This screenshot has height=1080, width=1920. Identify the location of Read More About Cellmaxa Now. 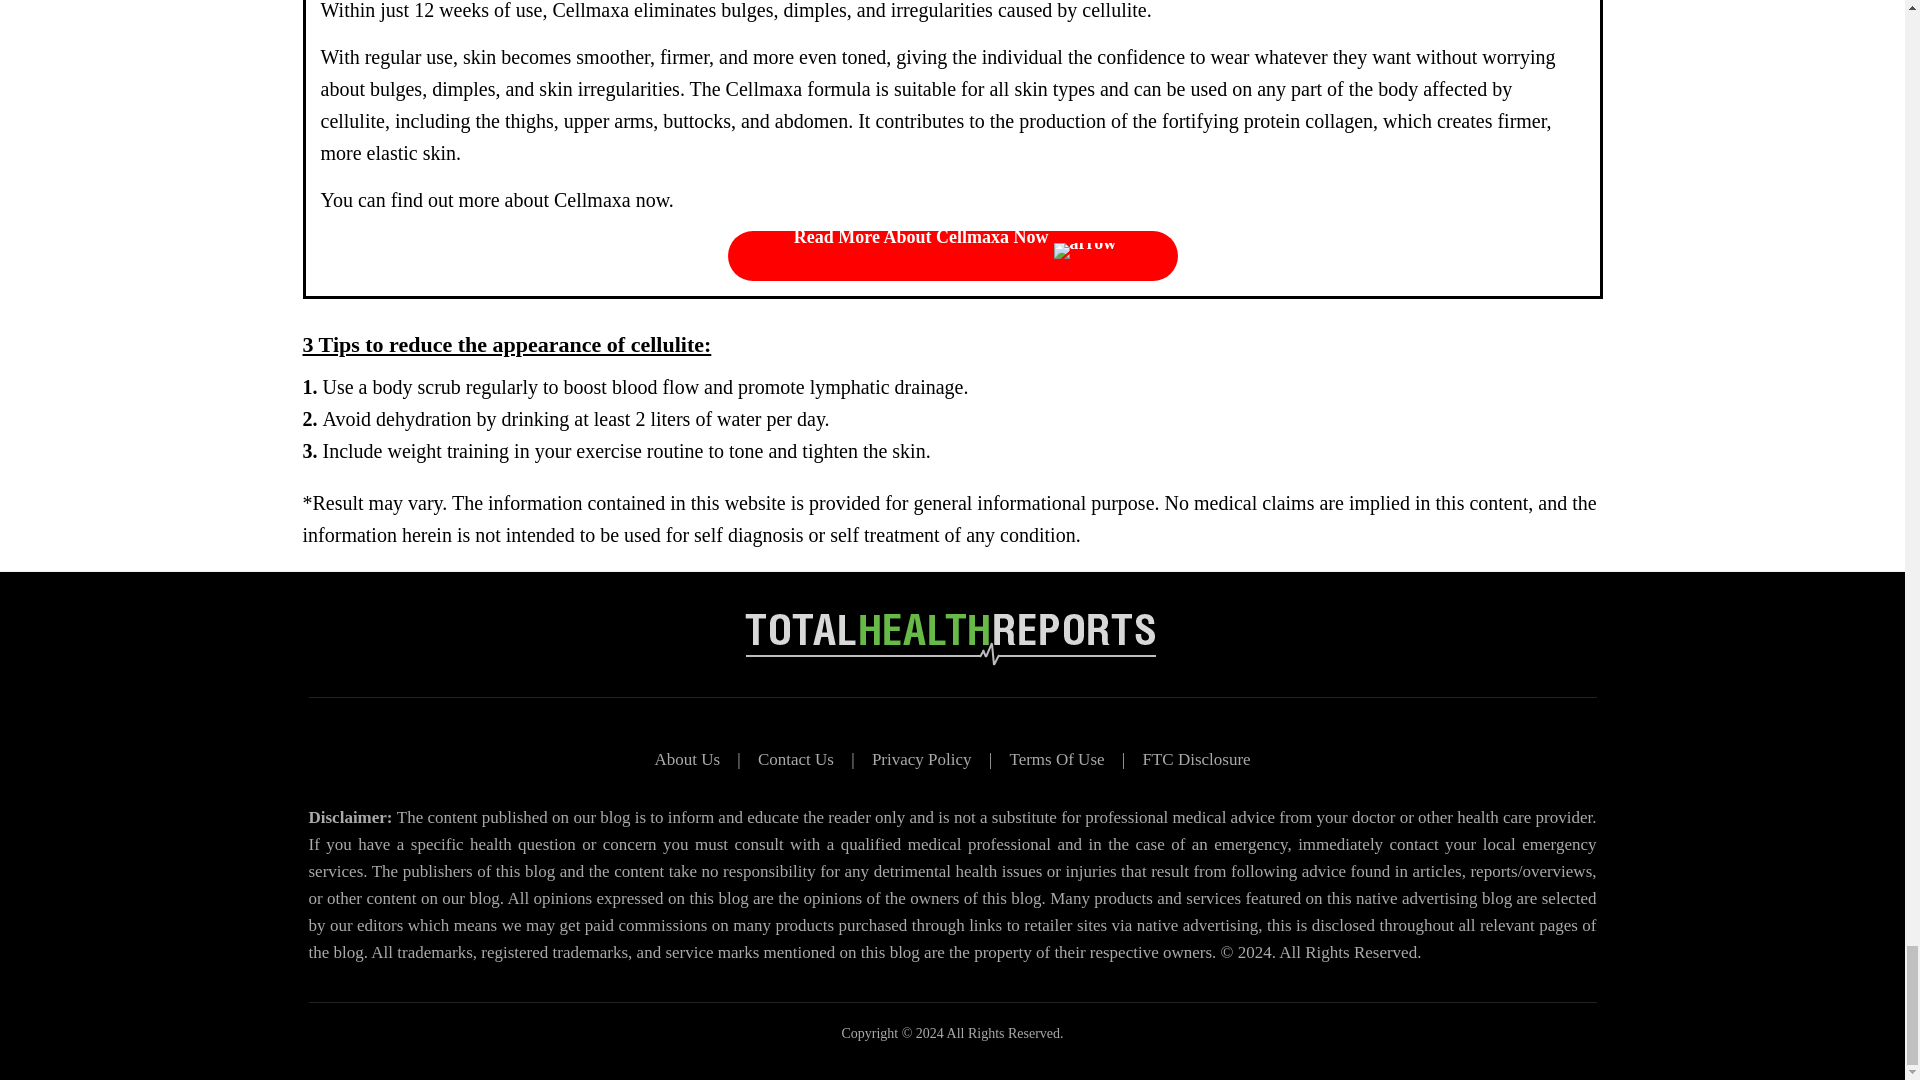
(952, 256).